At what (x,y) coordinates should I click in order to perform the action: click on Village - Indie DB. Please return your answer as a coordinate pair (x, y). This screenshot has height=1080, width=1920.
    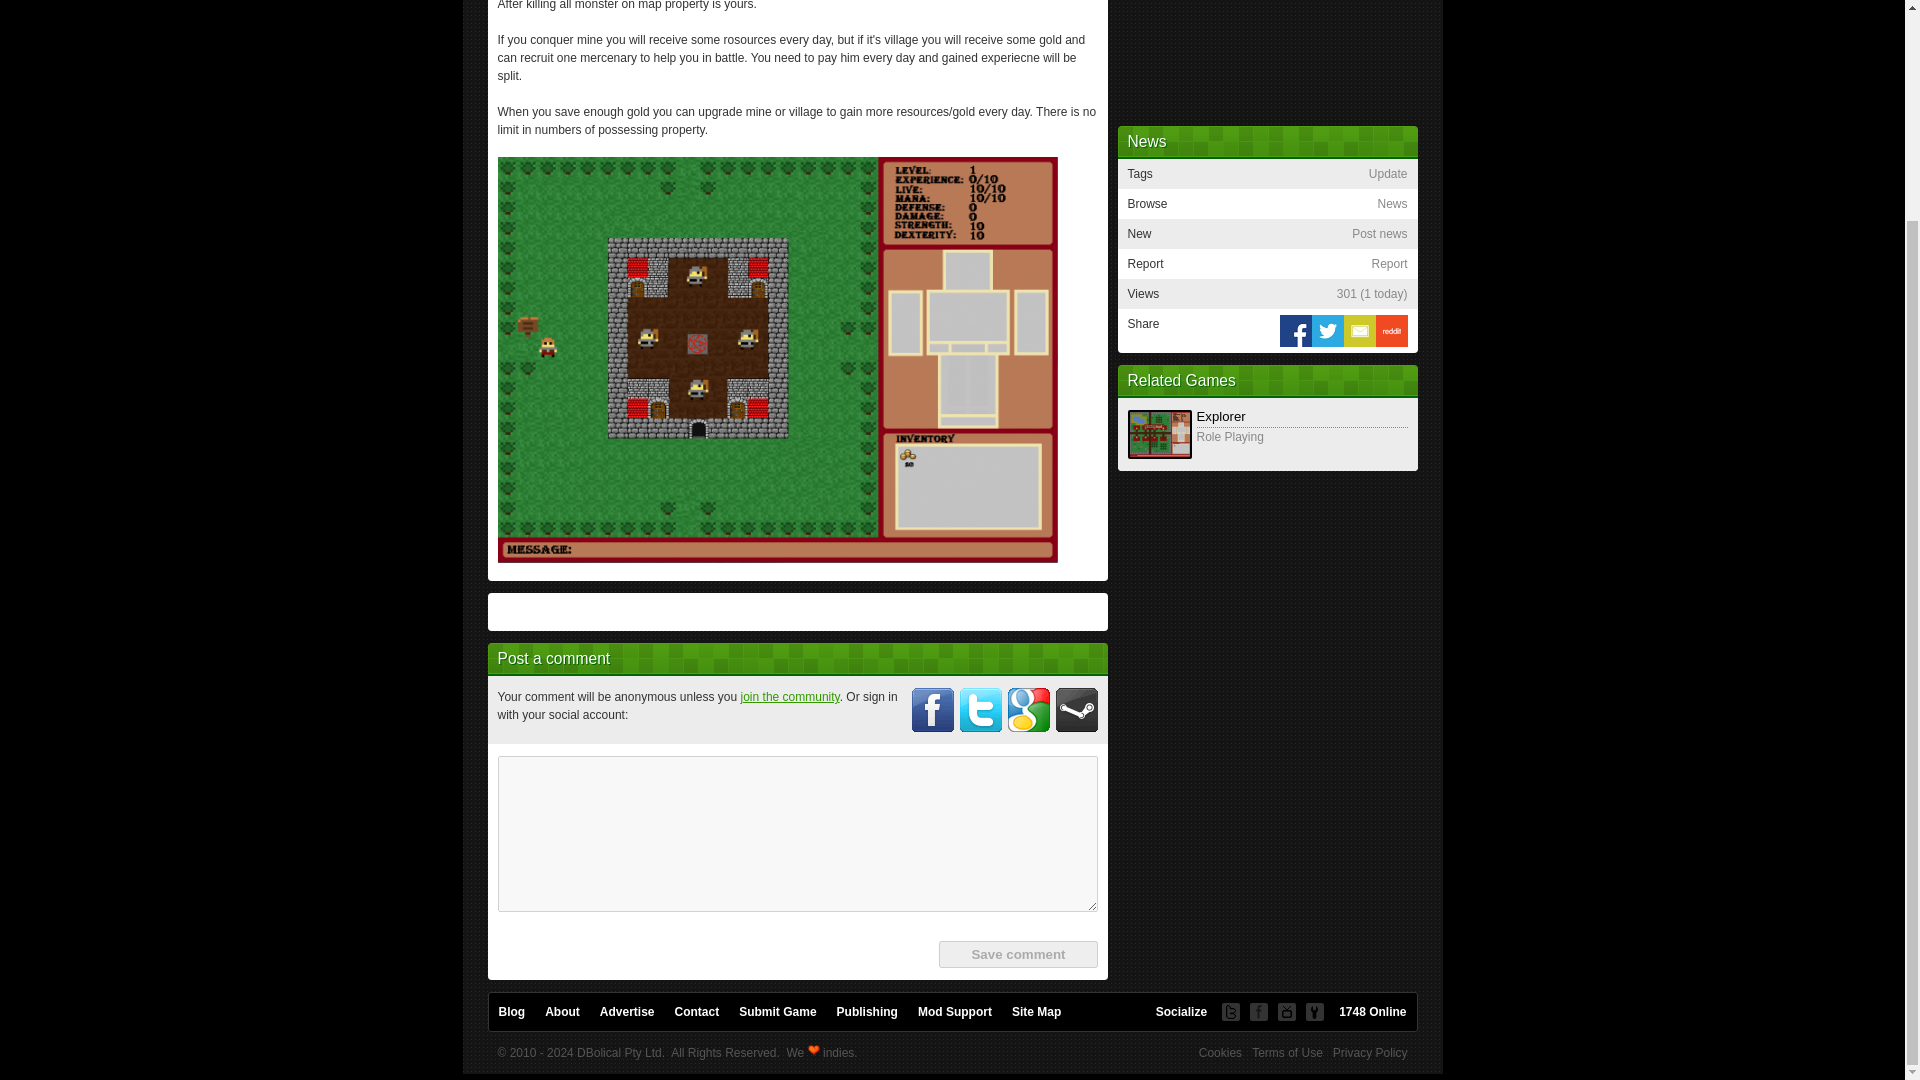
    Looking at the image, I should click on (777, 359).